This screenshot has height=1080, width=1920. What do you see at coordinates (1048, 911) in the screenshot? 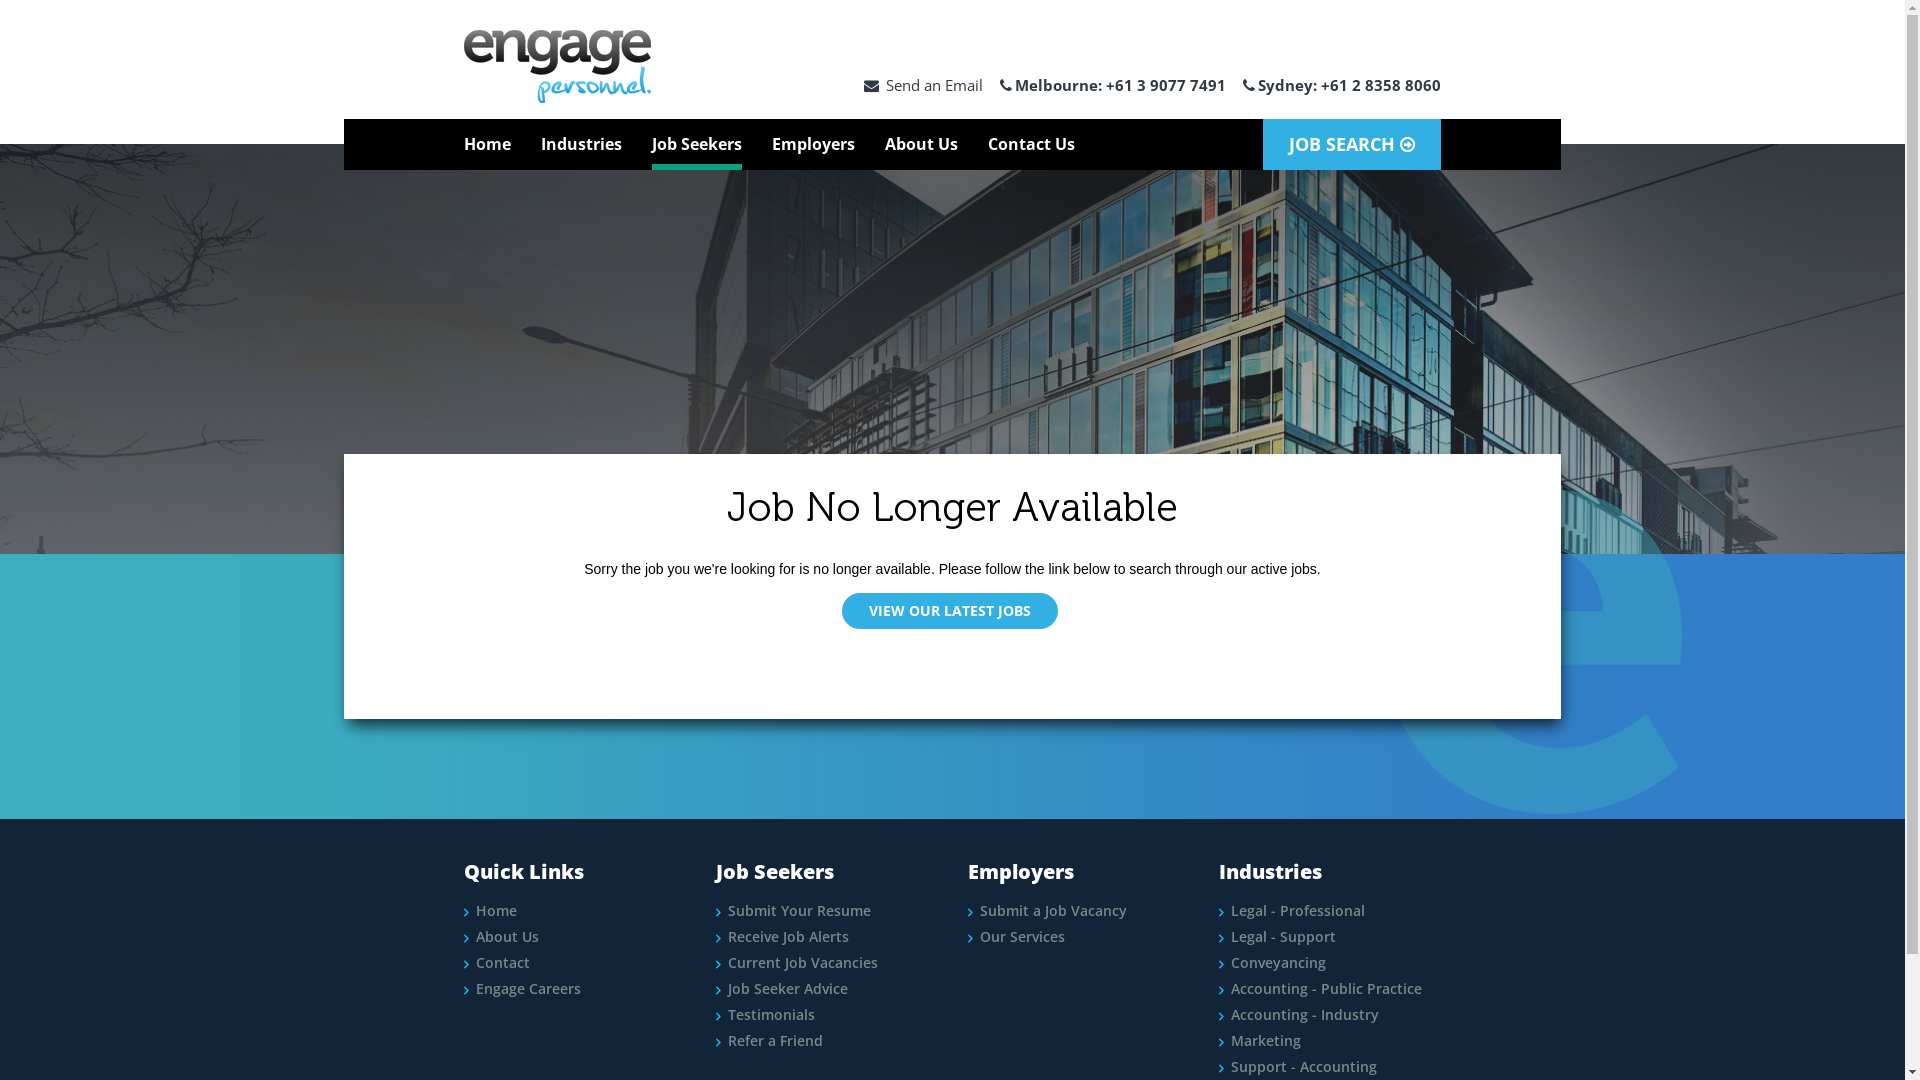
I see `Submit a Job Vacancy` at bounding box center [1048, 911].